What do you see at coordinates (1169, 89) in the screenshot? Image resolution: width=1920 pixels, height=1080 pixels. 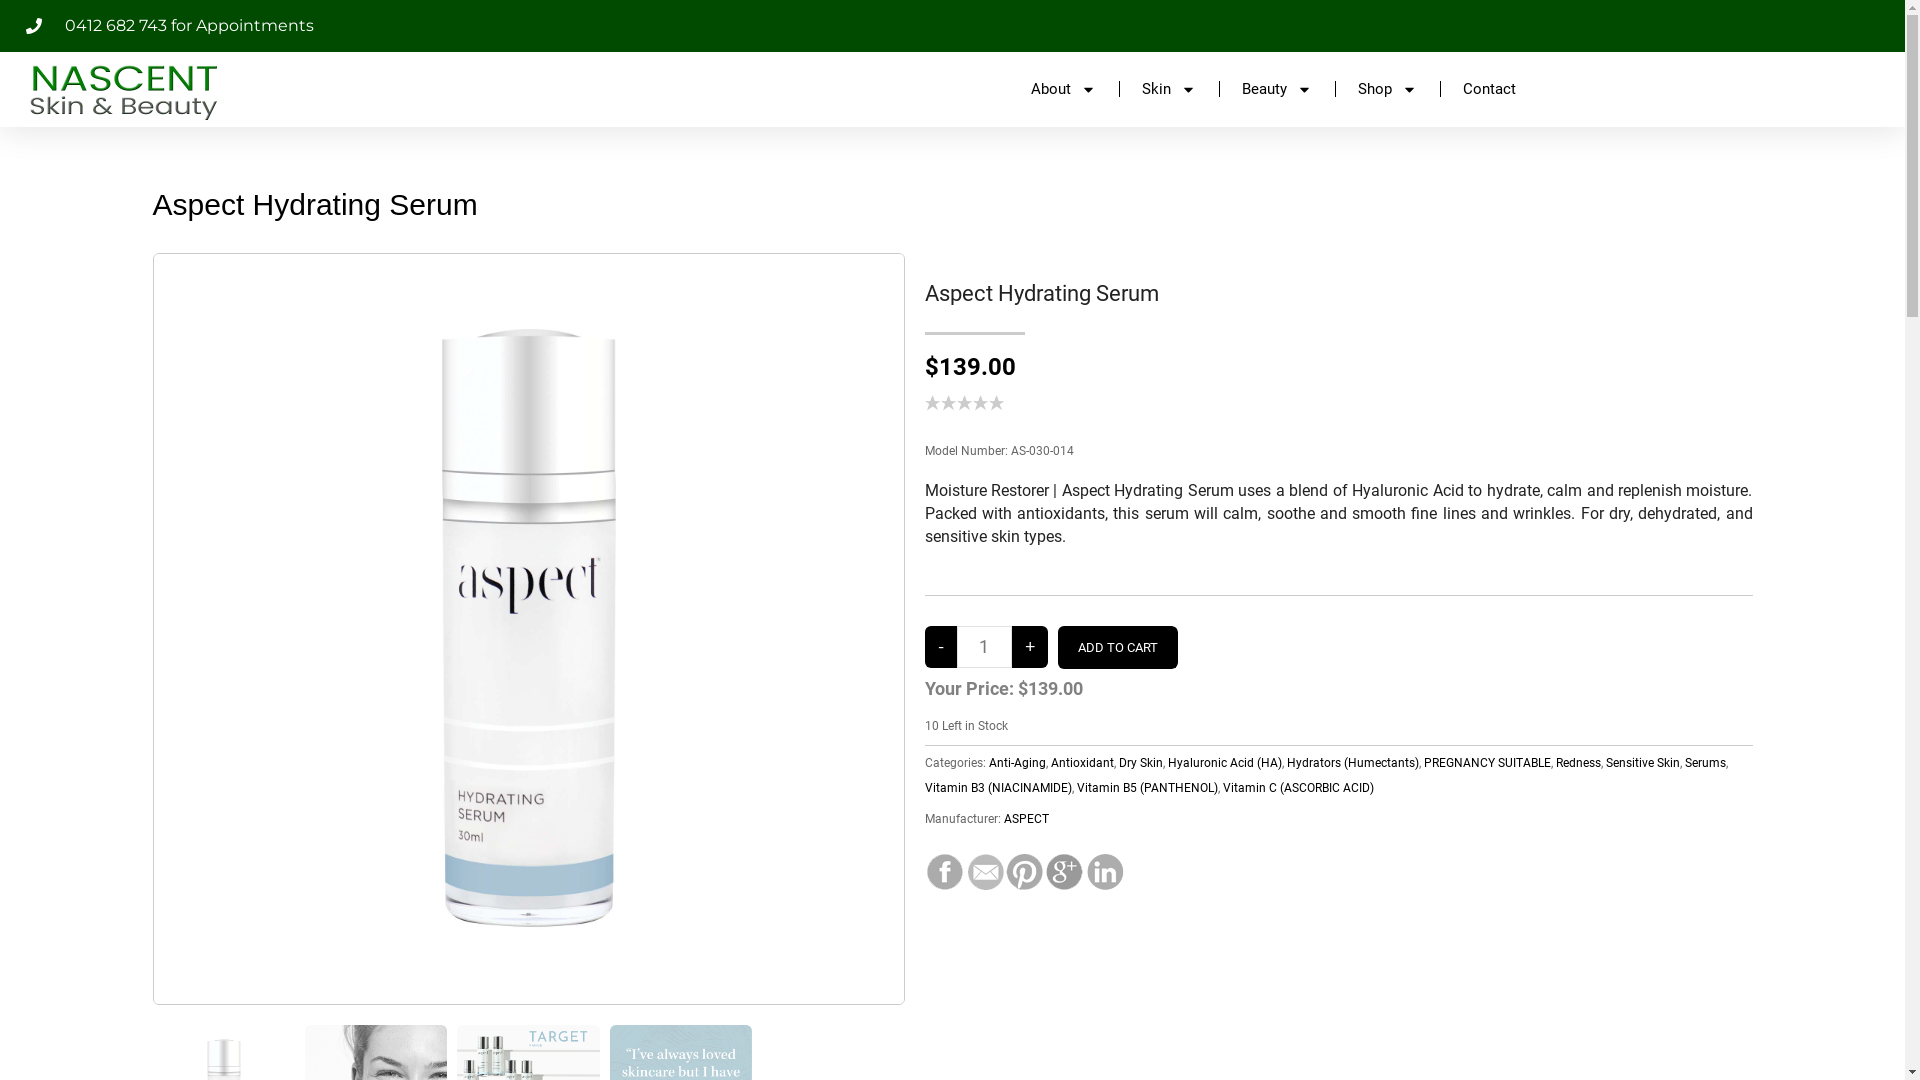 I see `Skin` at bounding box center [1169, 89].